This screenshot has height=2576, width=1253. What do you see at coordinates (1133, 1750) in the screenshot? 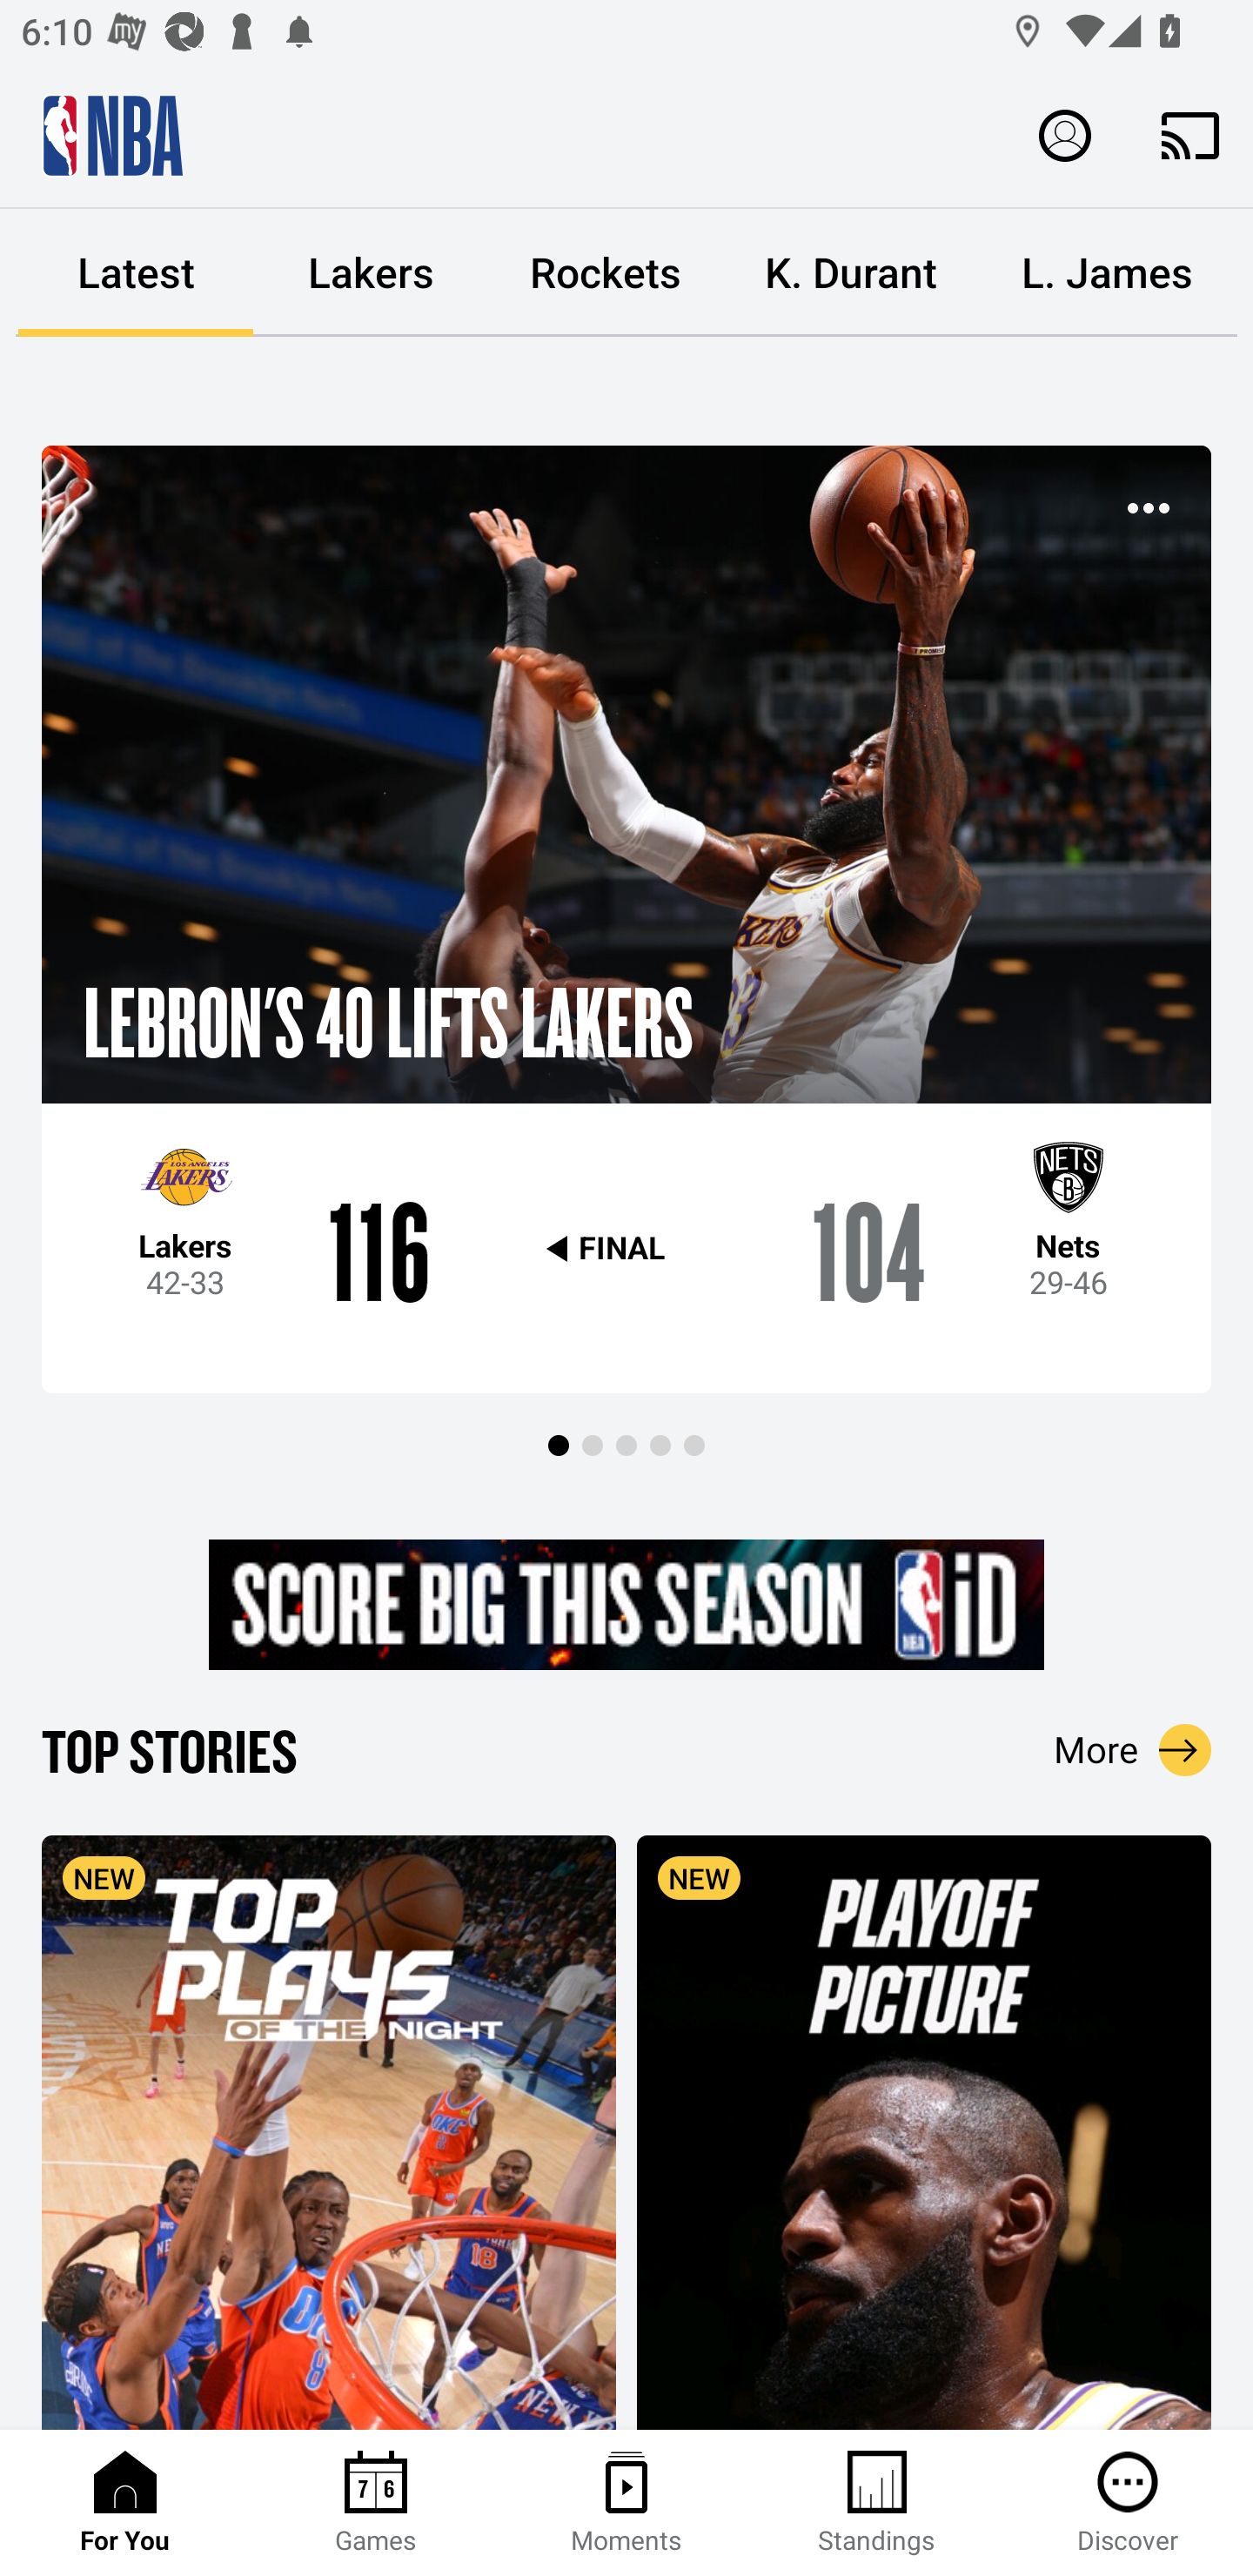
I see `More` at bounding box center [1133, 1750].